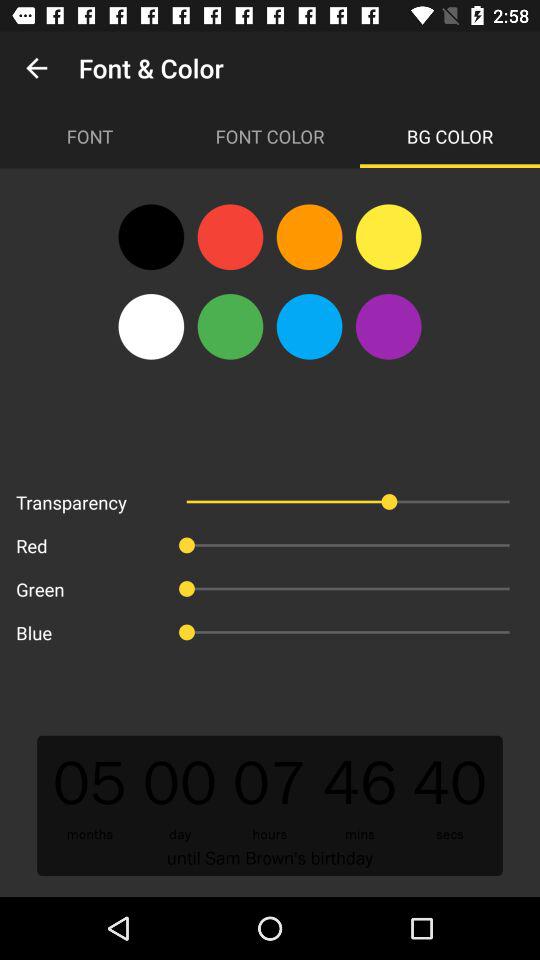 Image resolution: width=540 pixels, height=960 pixels. What do you see at coordinates (450, 136) in the screenshot?
I see `open the icon to the right of font color` at bounding box center [450, 136].